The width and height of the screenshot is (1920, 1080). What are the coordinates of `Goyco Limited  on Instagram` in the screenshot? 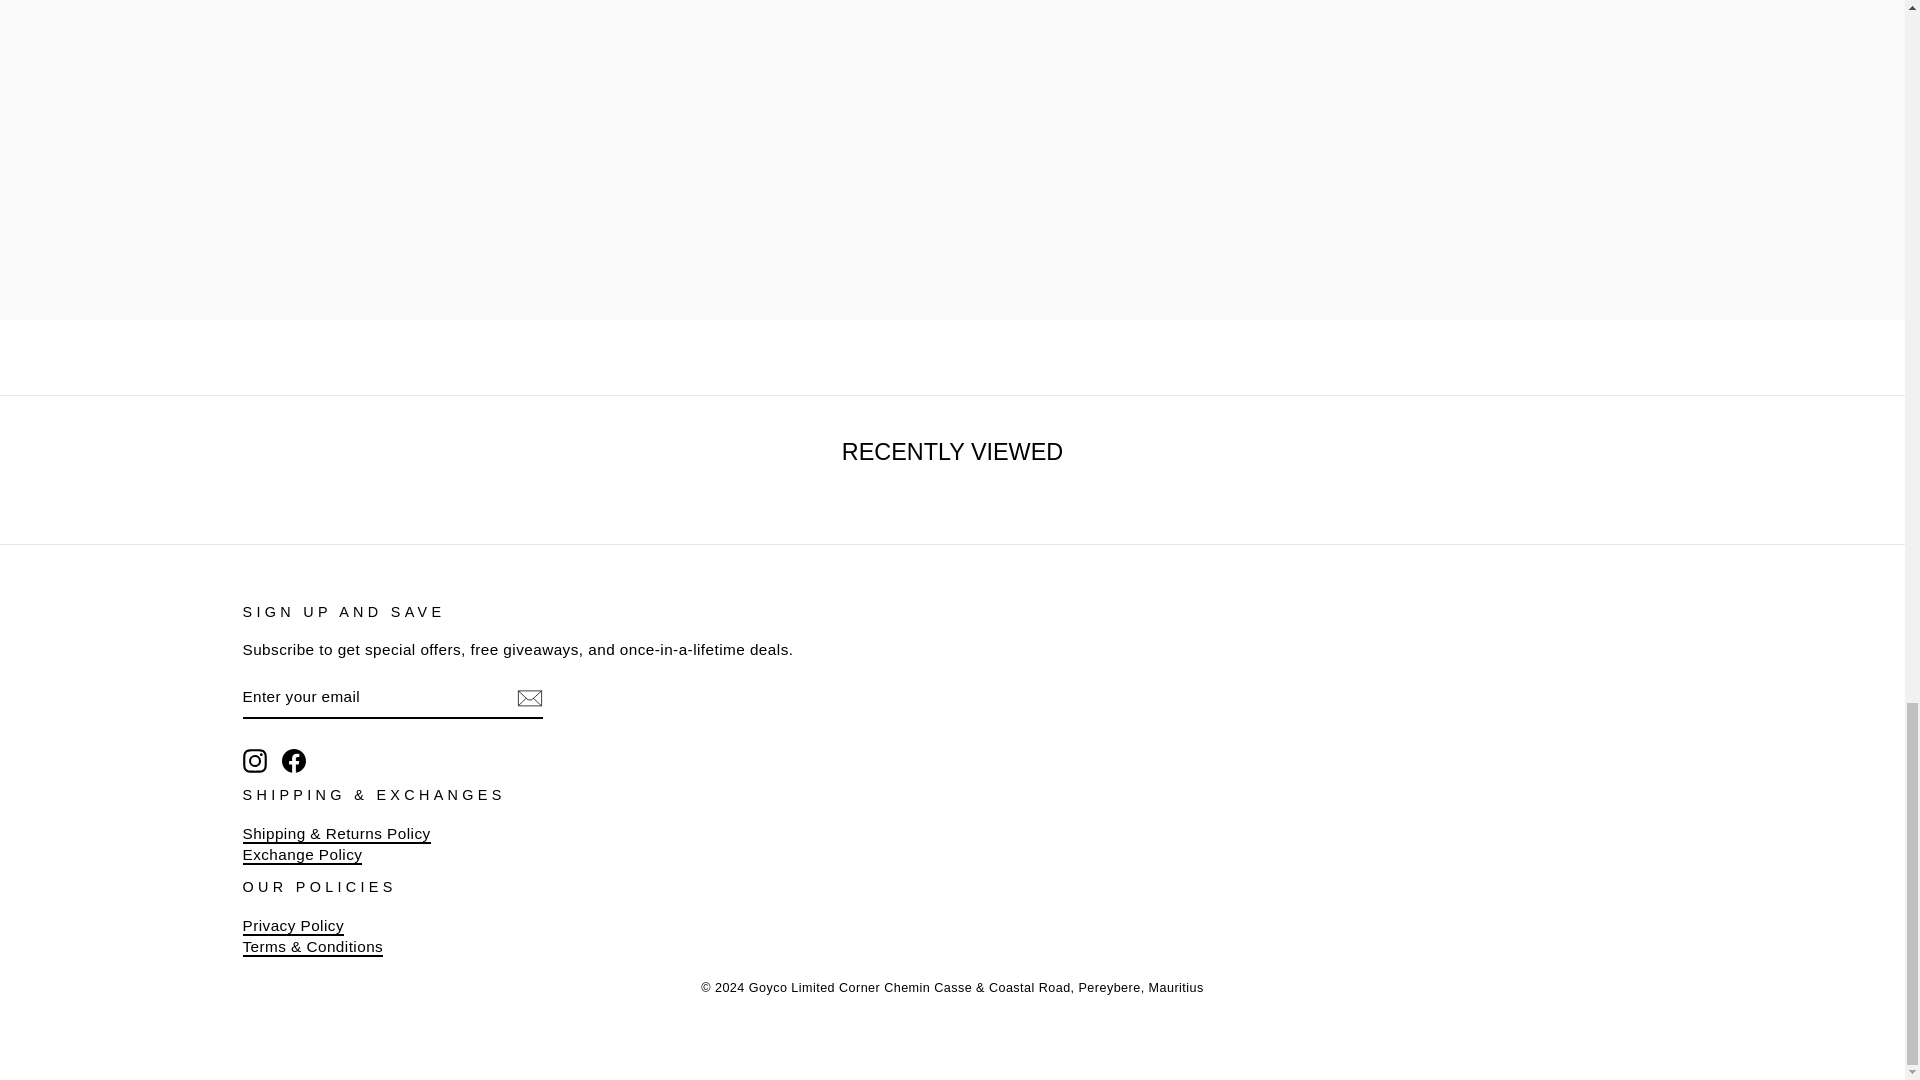 It's located at (254, 761).